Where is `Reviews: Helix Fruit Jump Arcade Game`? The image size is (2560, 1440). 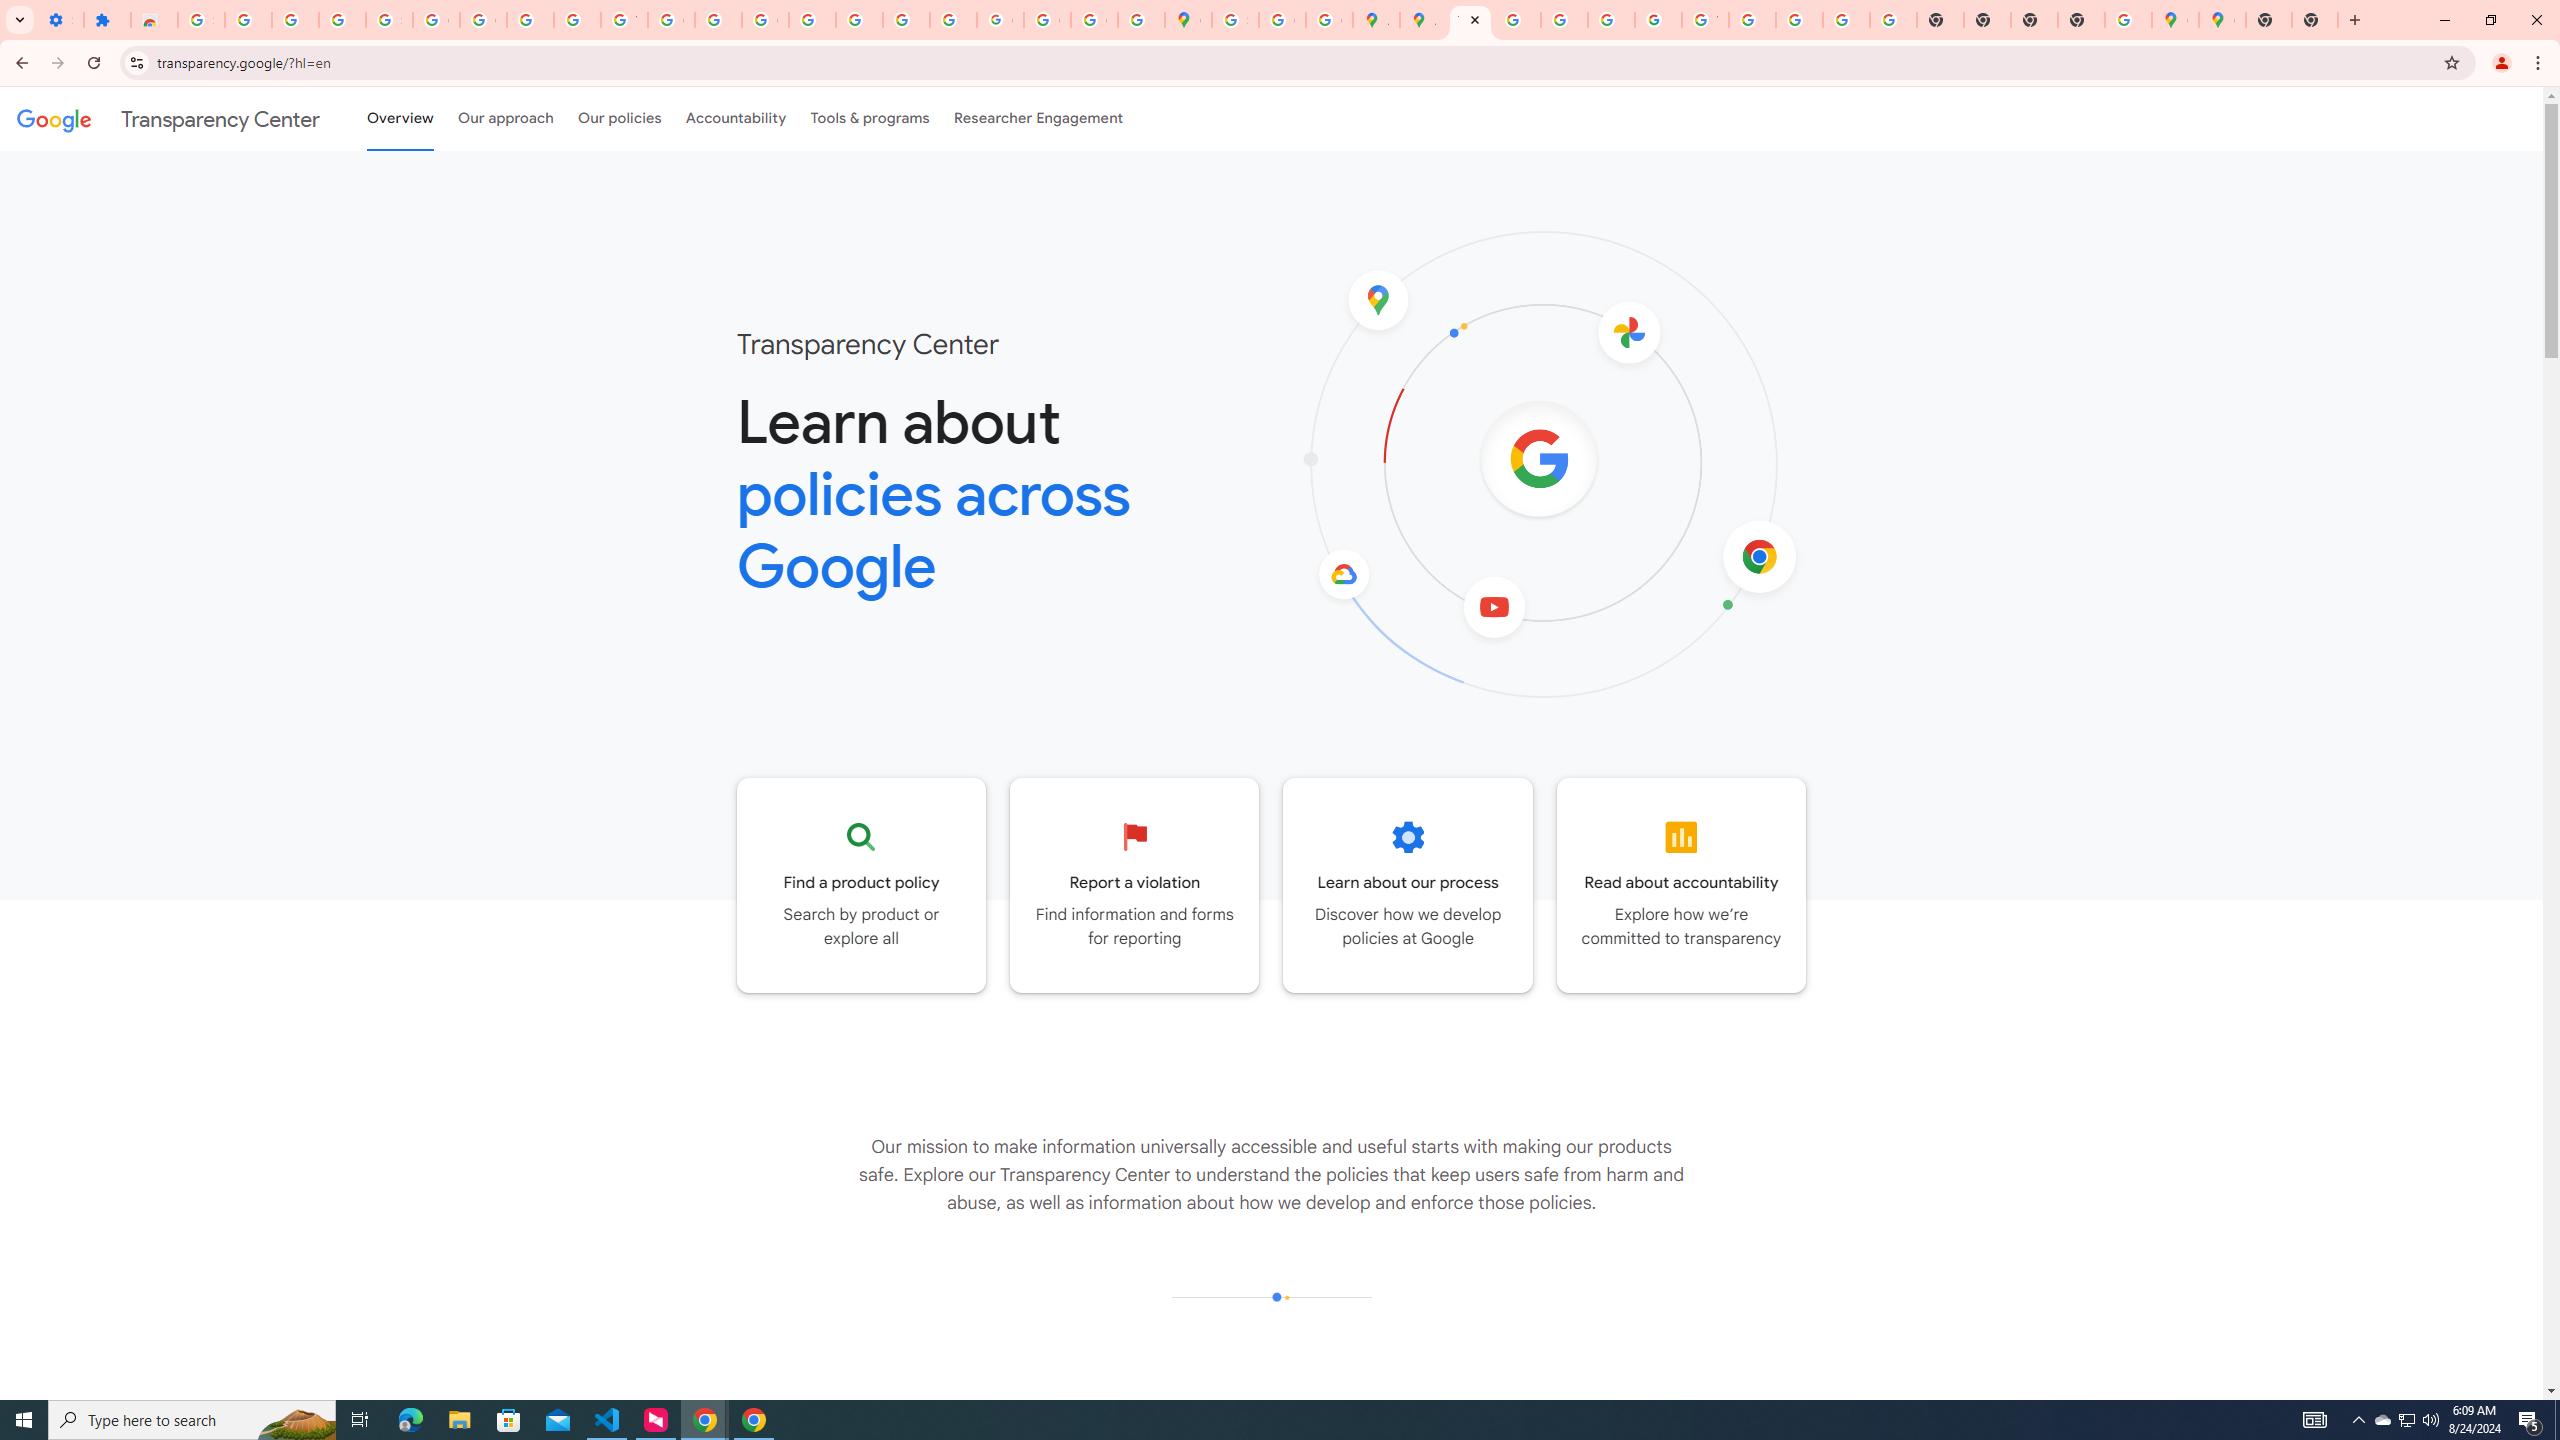 Reviews: Helix Fruit Jump Arcade Game is located at coordinates (154, 20).